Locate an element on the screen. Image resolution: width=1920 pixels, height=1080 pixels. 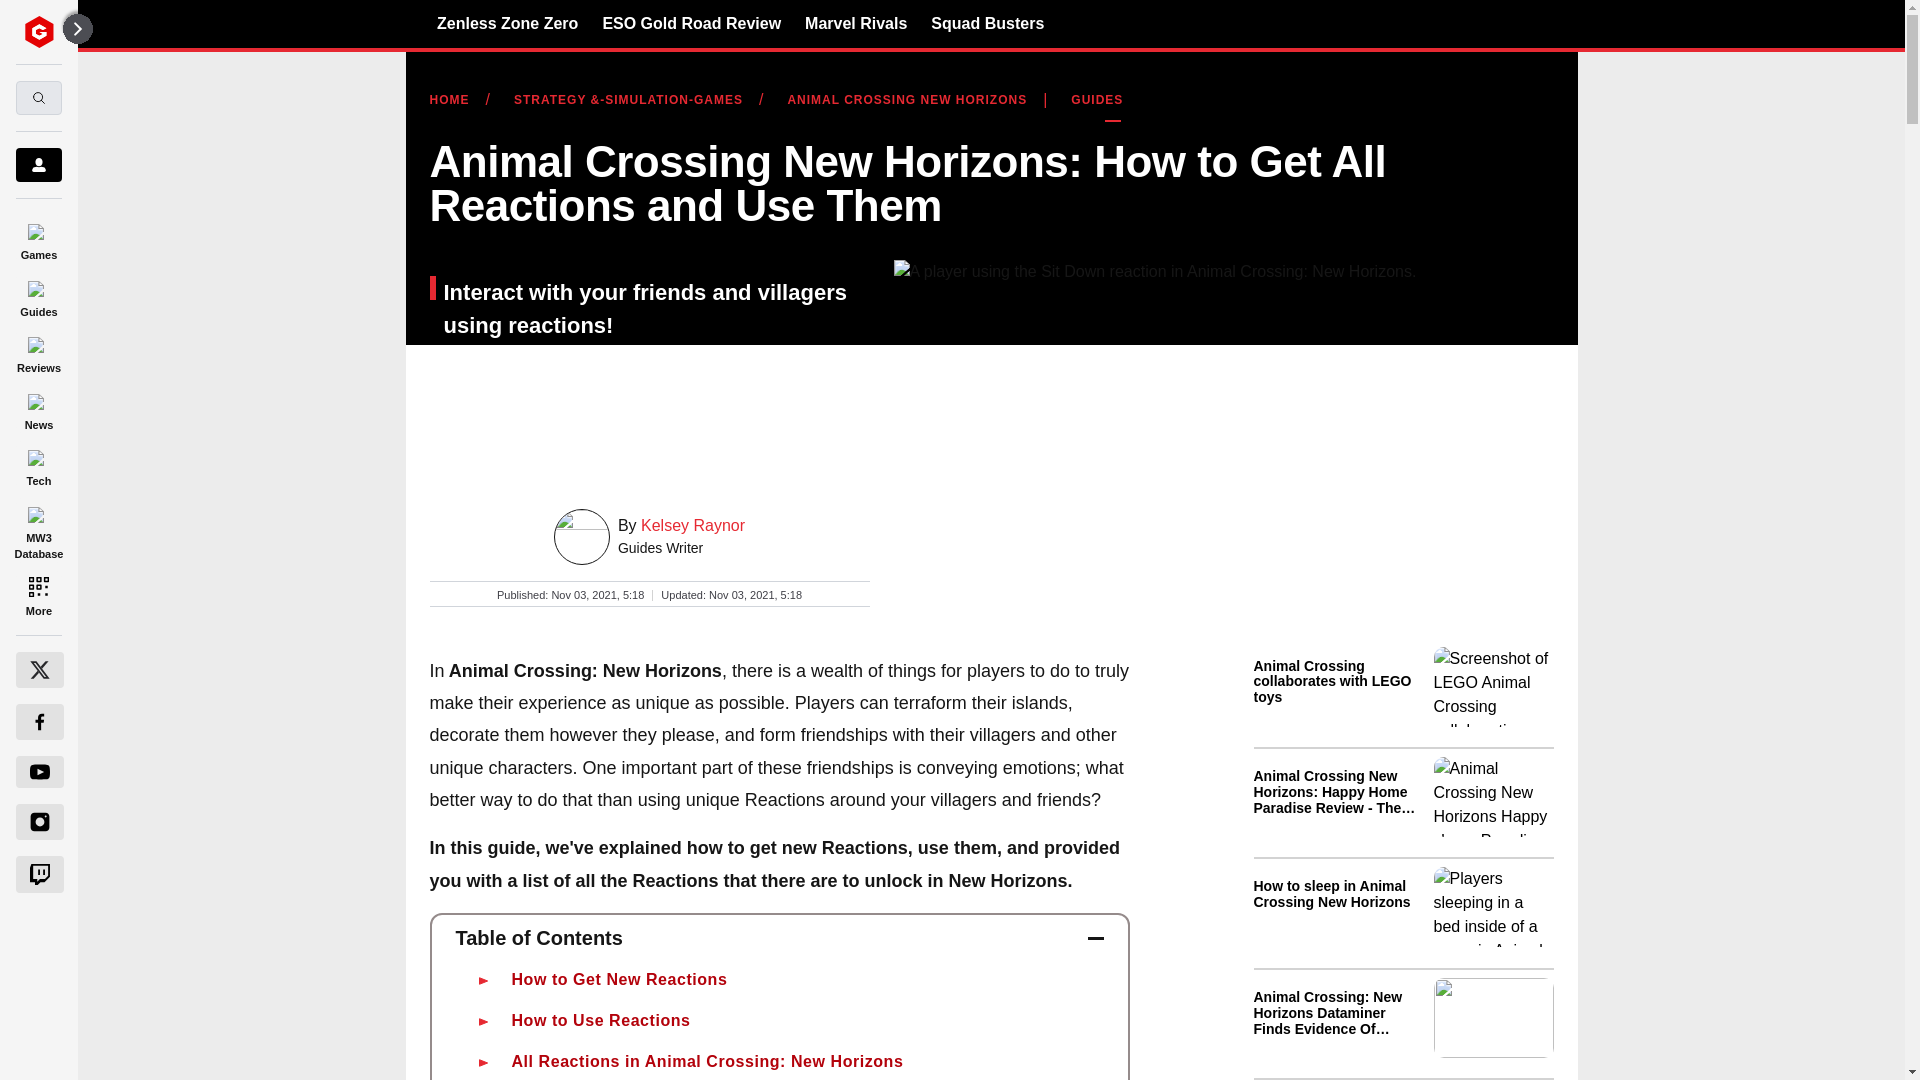
Guides is located at coordinates (38, 296).